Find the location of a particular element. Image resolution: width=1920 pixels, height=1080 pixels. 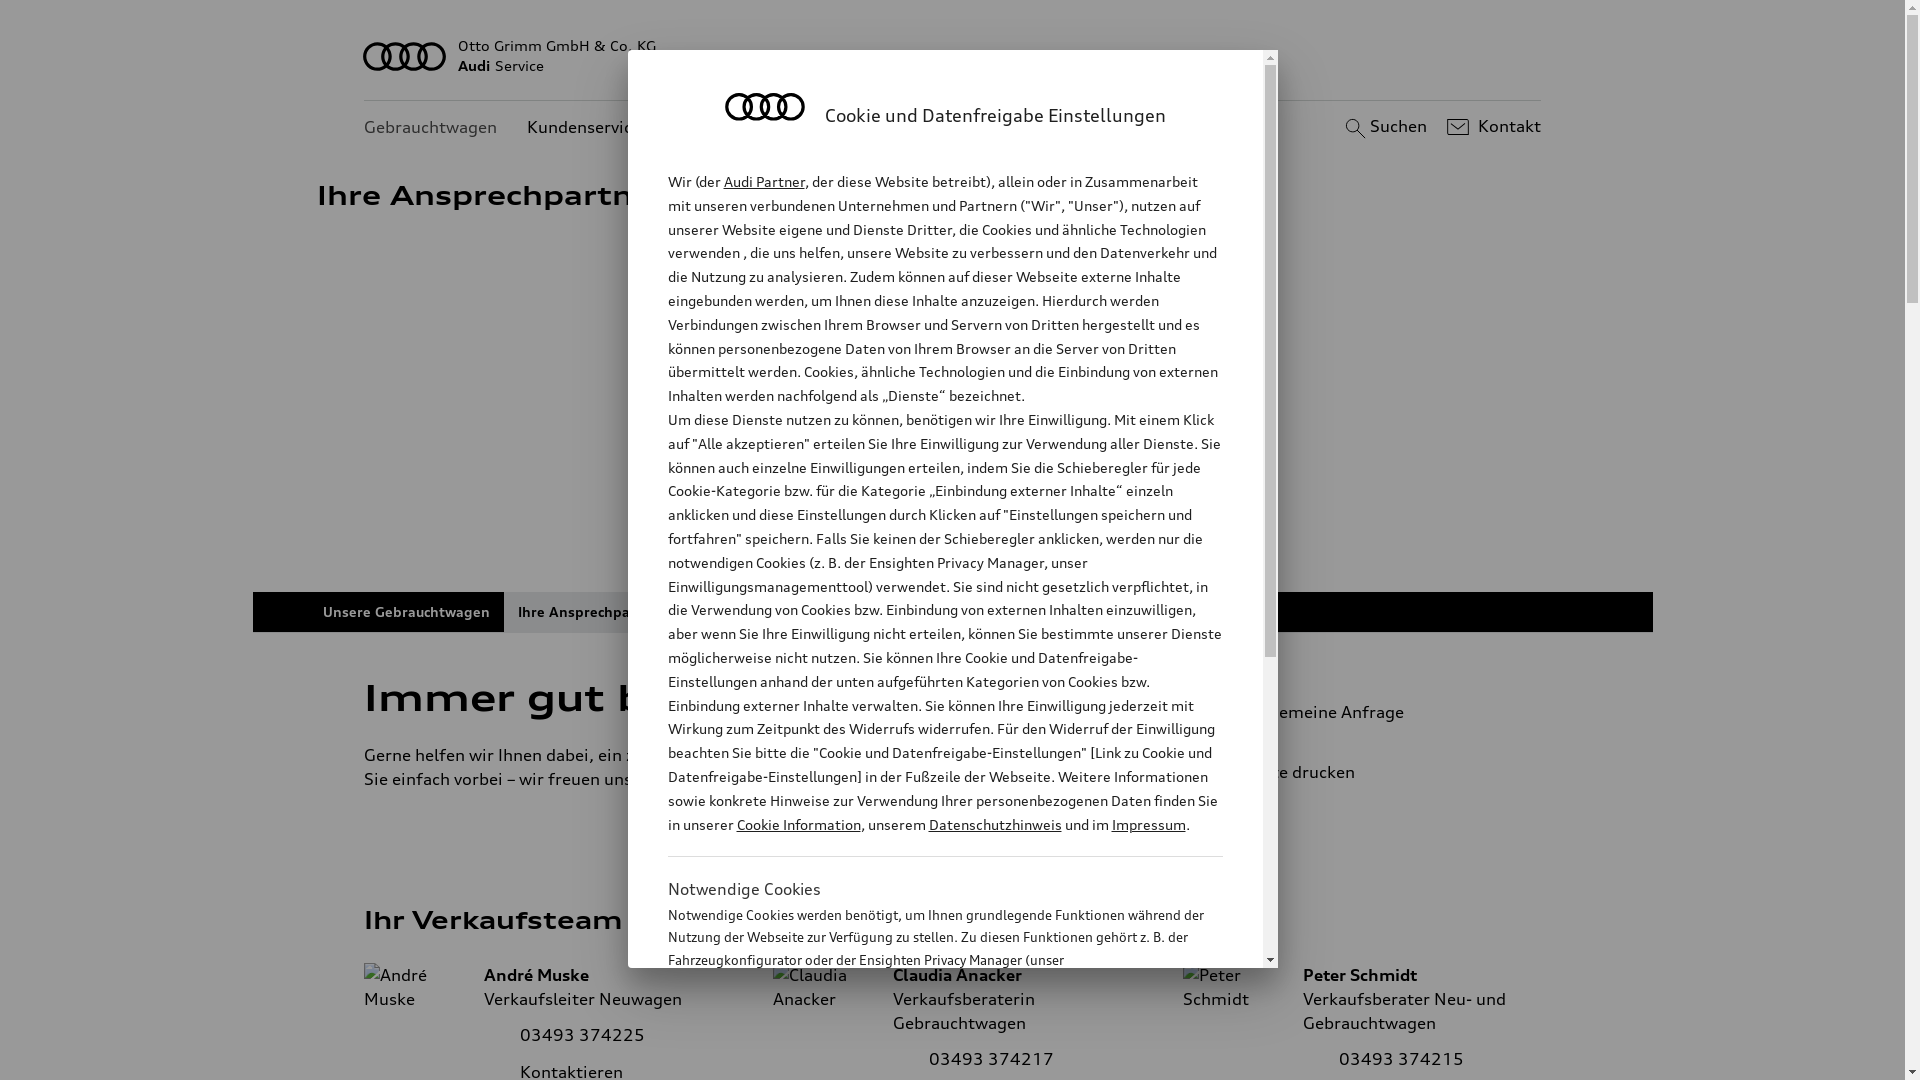

Audi Partner is located at coordinates (764, 182).